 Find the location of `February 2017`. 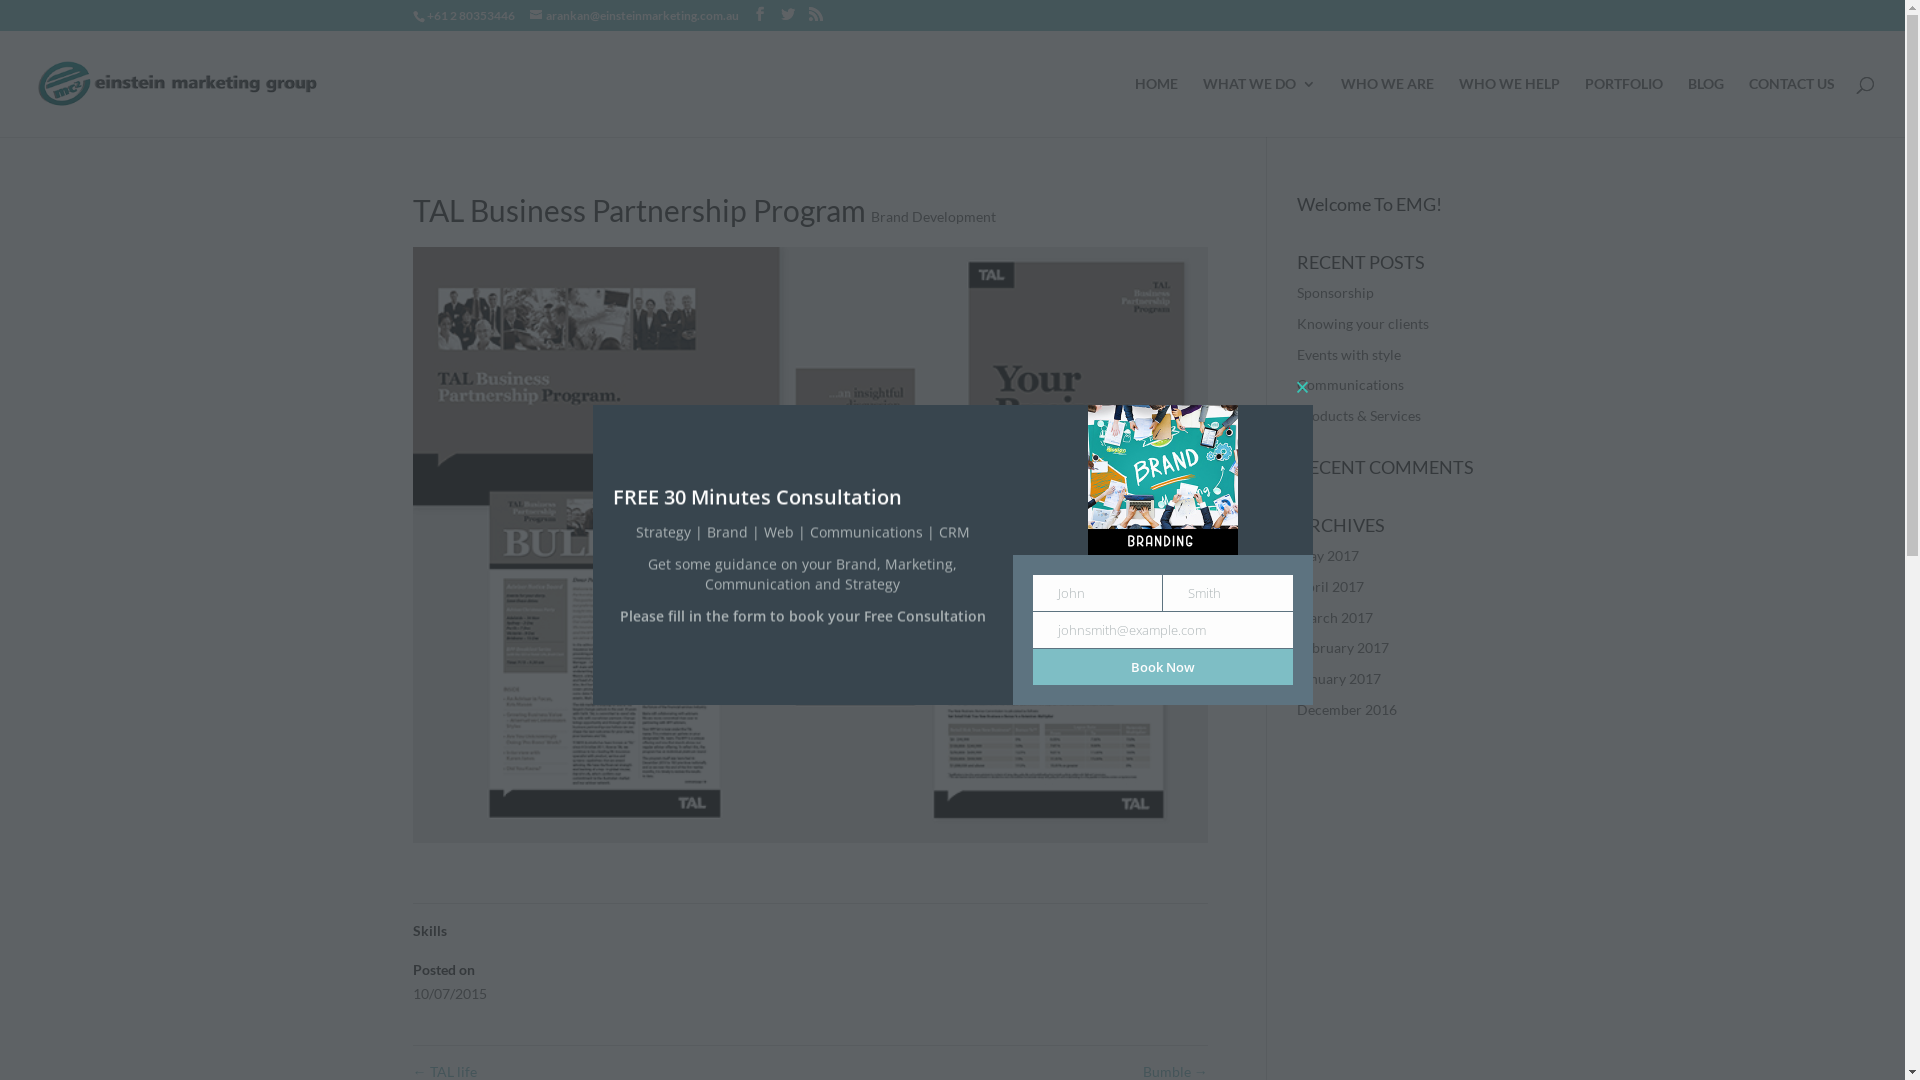

February 2017 is located at coordinates (1343, 648).